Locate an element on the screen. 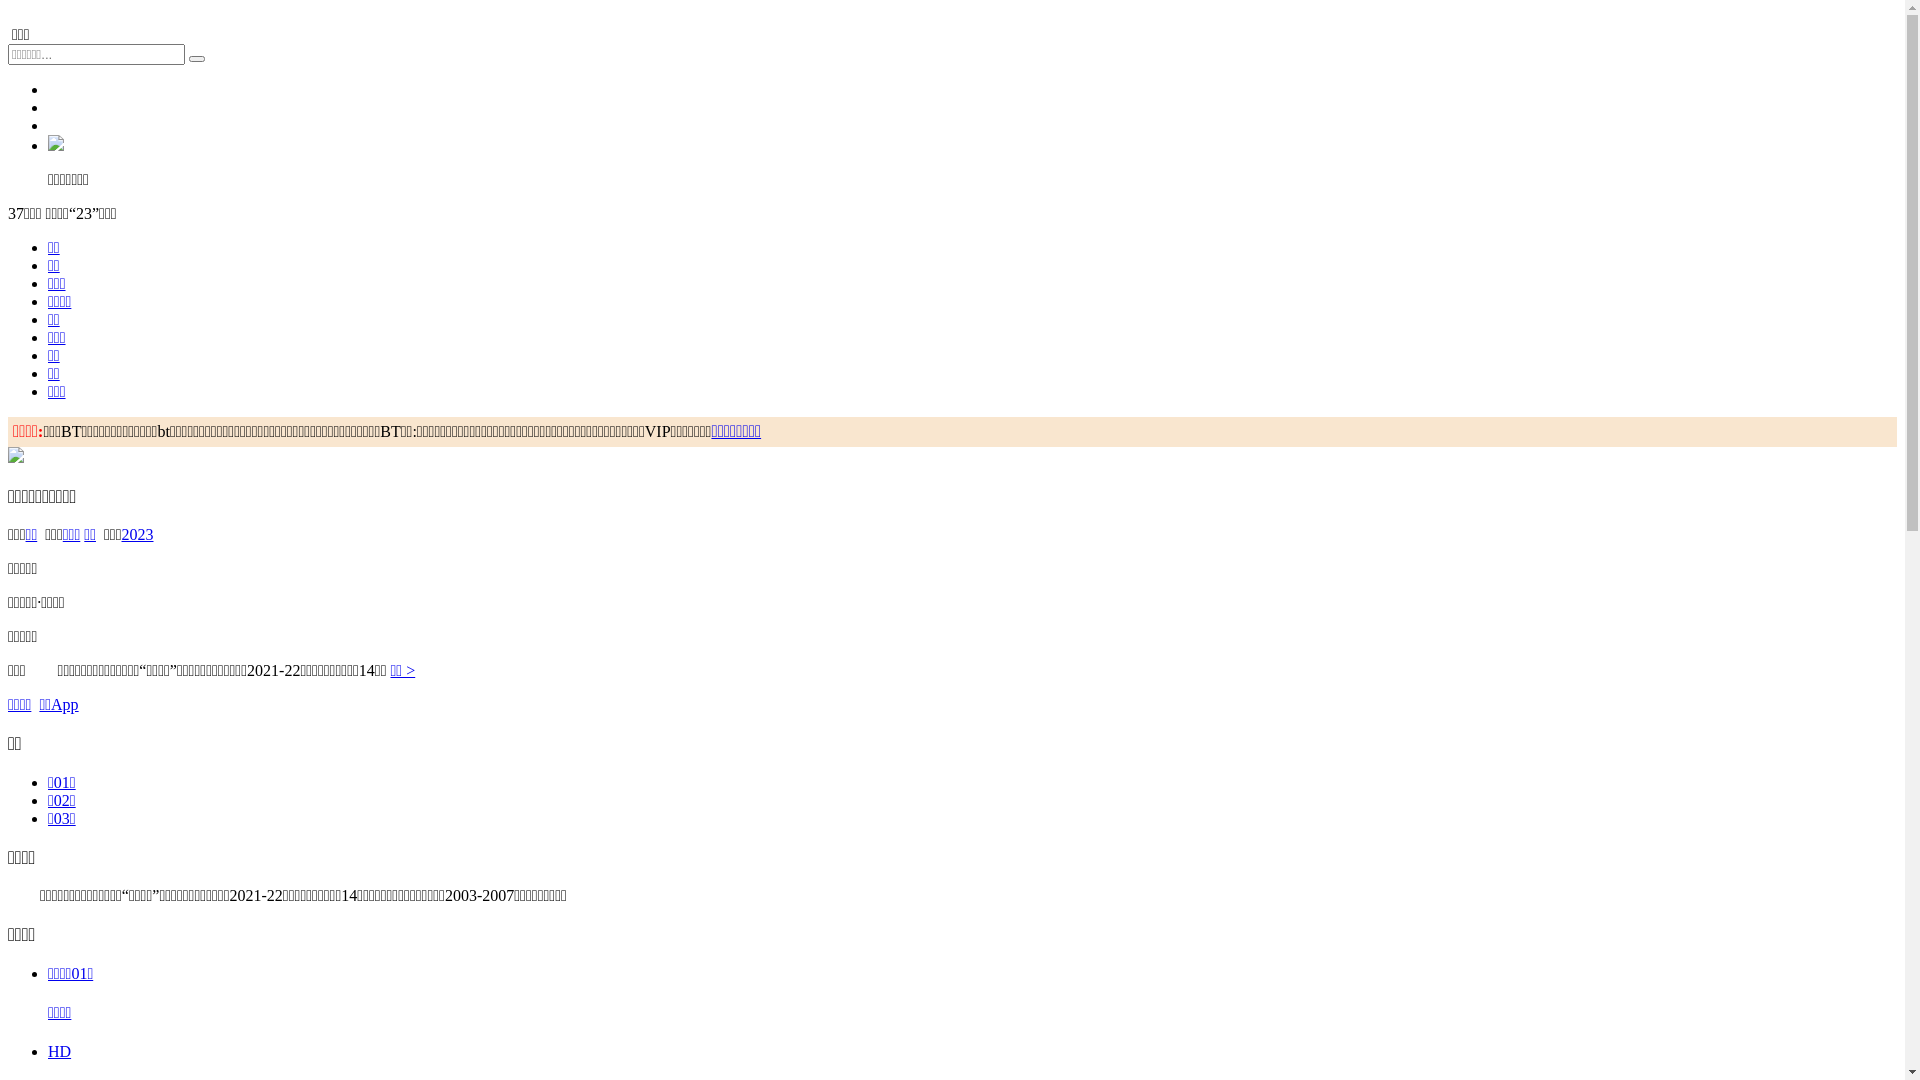  2023 is located at coordinates (138, 534).